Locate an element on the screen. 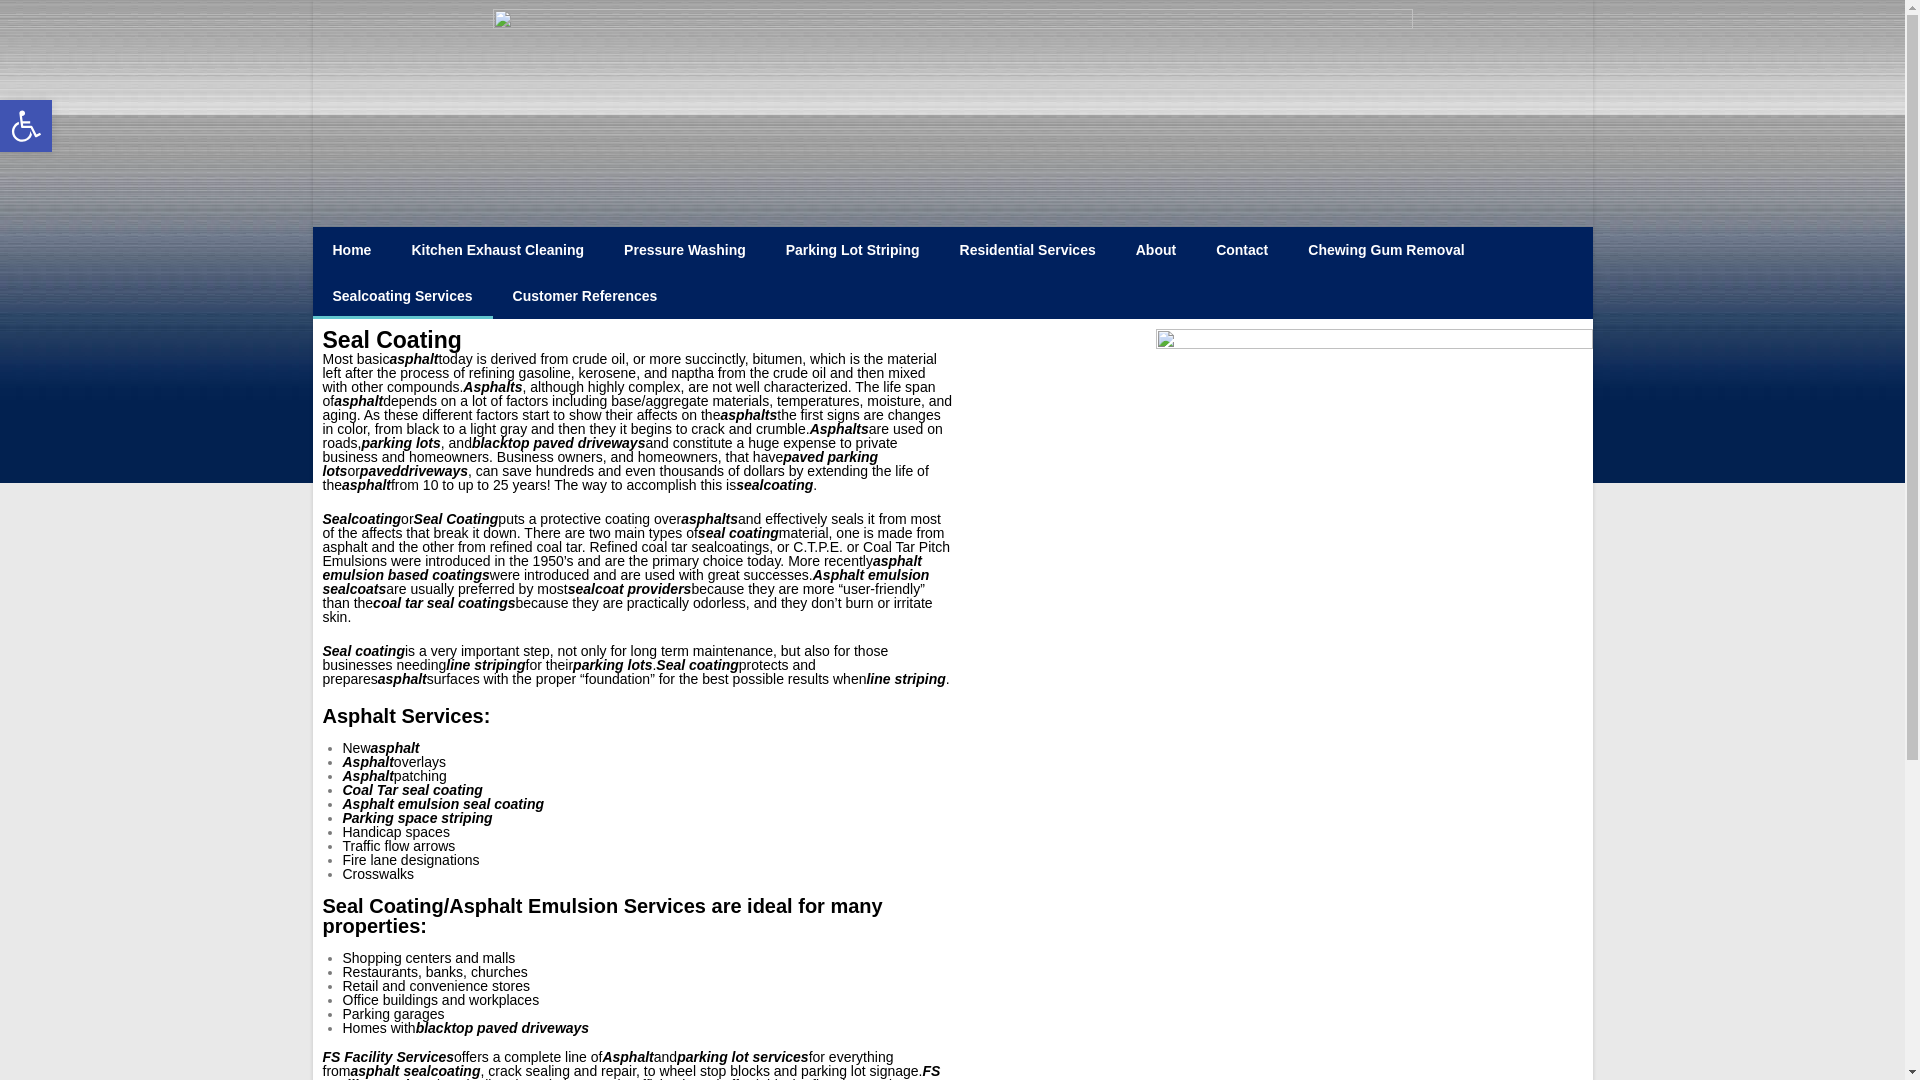 Image resolution: width=1920 pixels, height=1080 pixels. Pressure Washing is located at coordinates (585, 296).